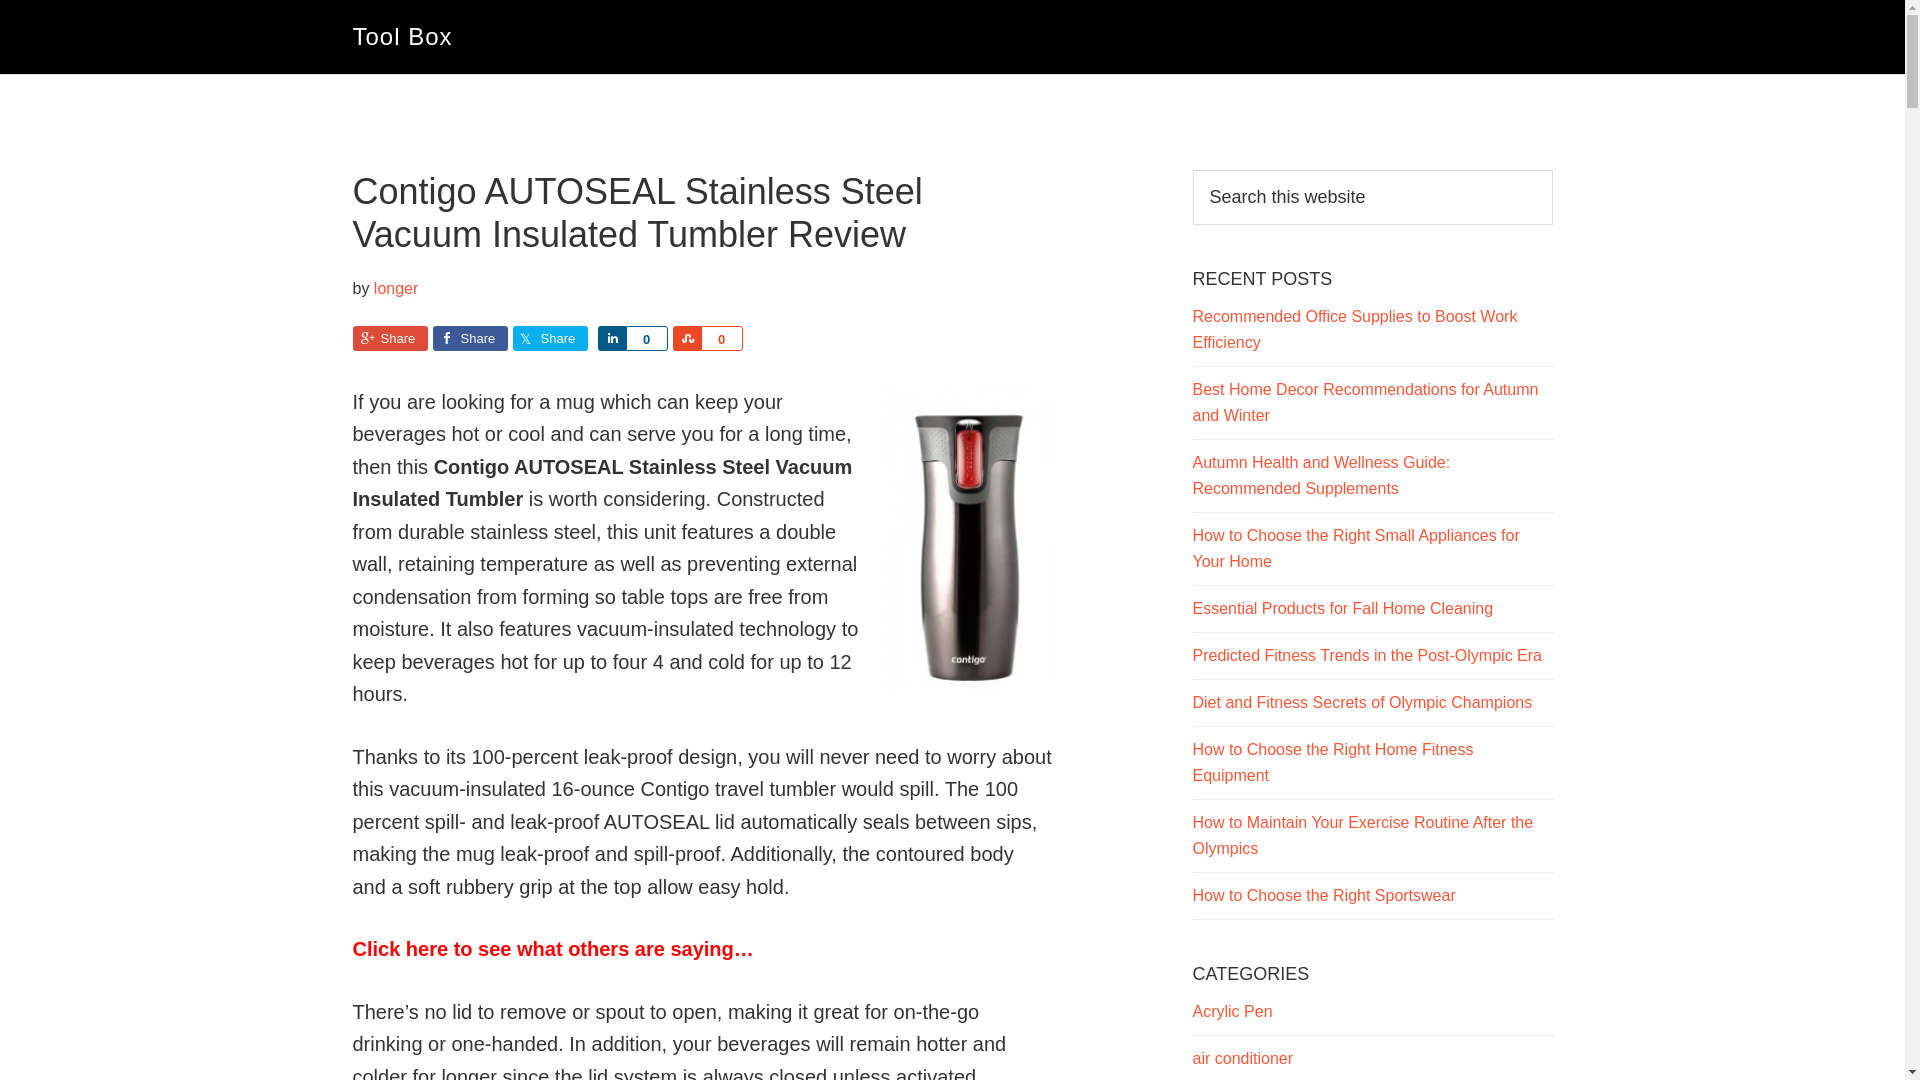  Describe the element at coordinates (469, 338) in the screenshot. I see `Share` at that location.